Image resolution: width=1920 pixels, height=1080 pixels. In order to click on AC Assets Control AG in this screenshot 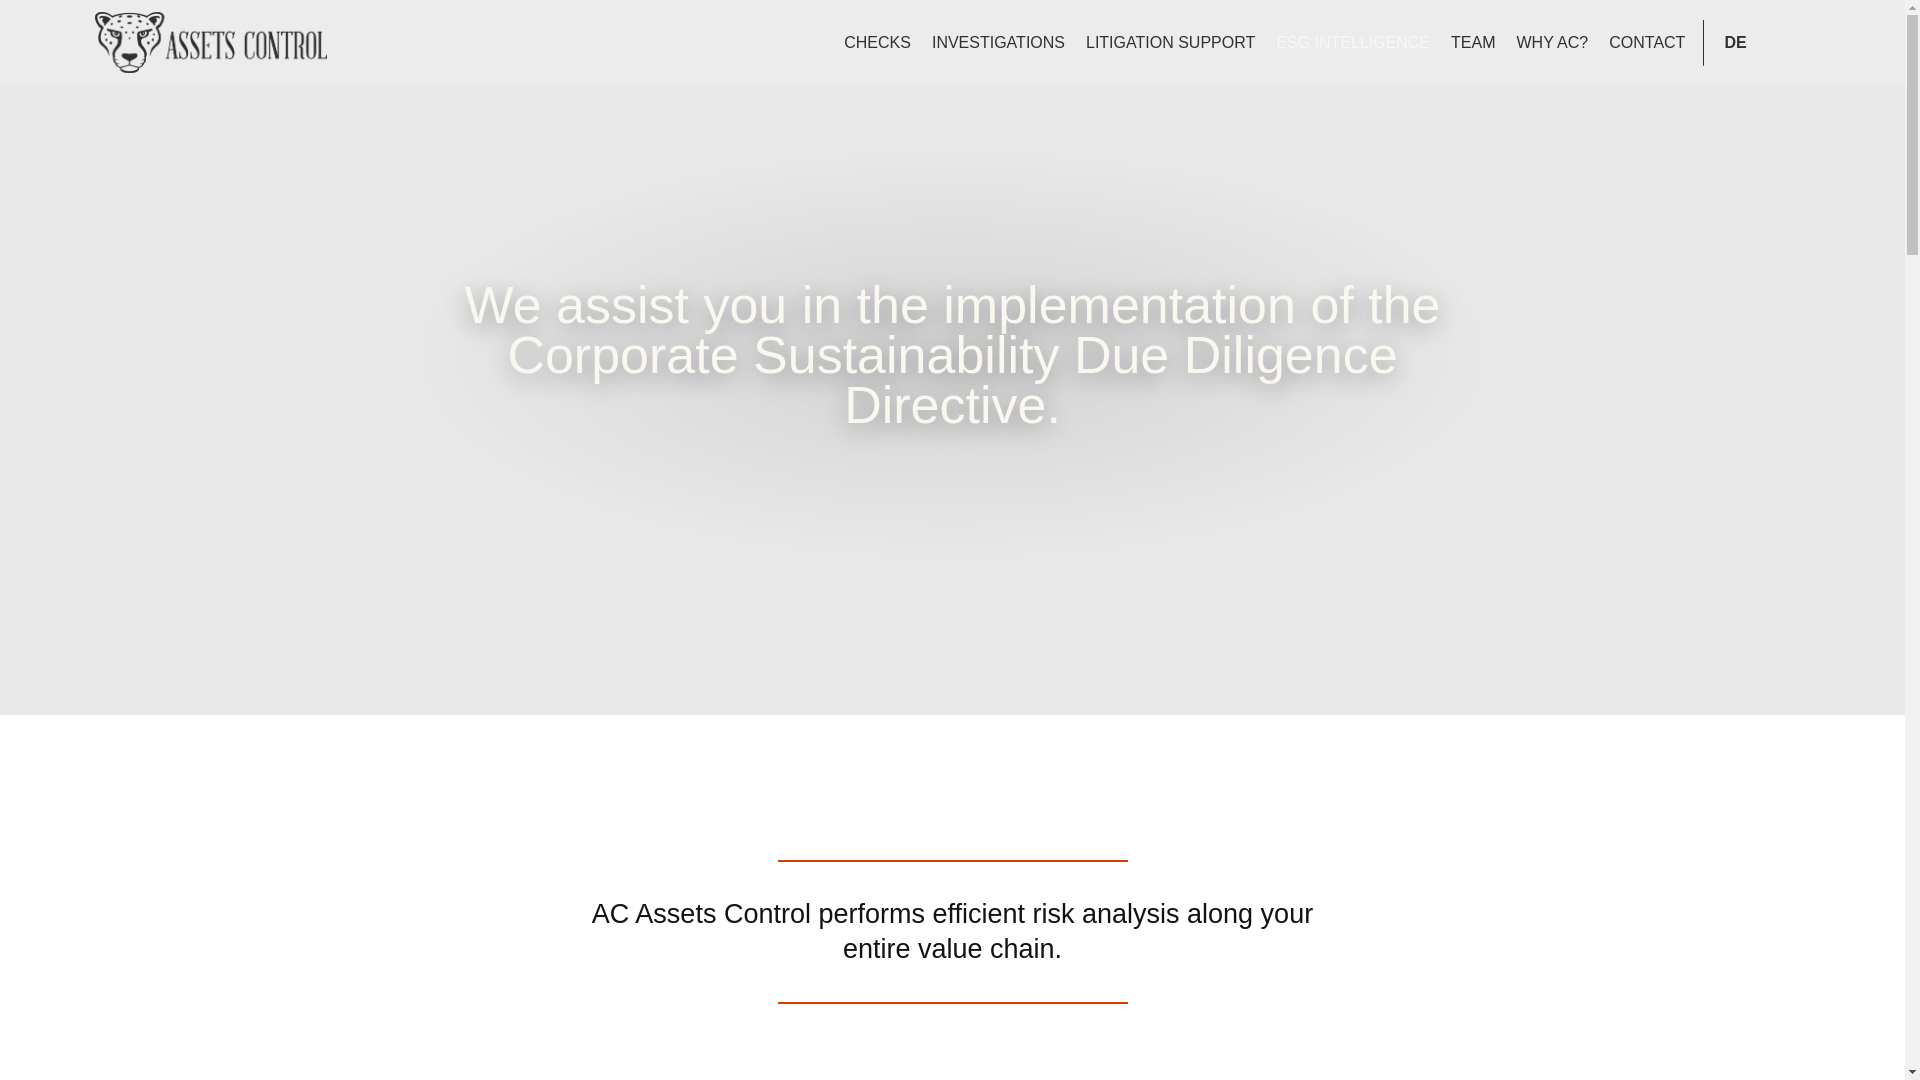, I will do `click(222, 42)`.